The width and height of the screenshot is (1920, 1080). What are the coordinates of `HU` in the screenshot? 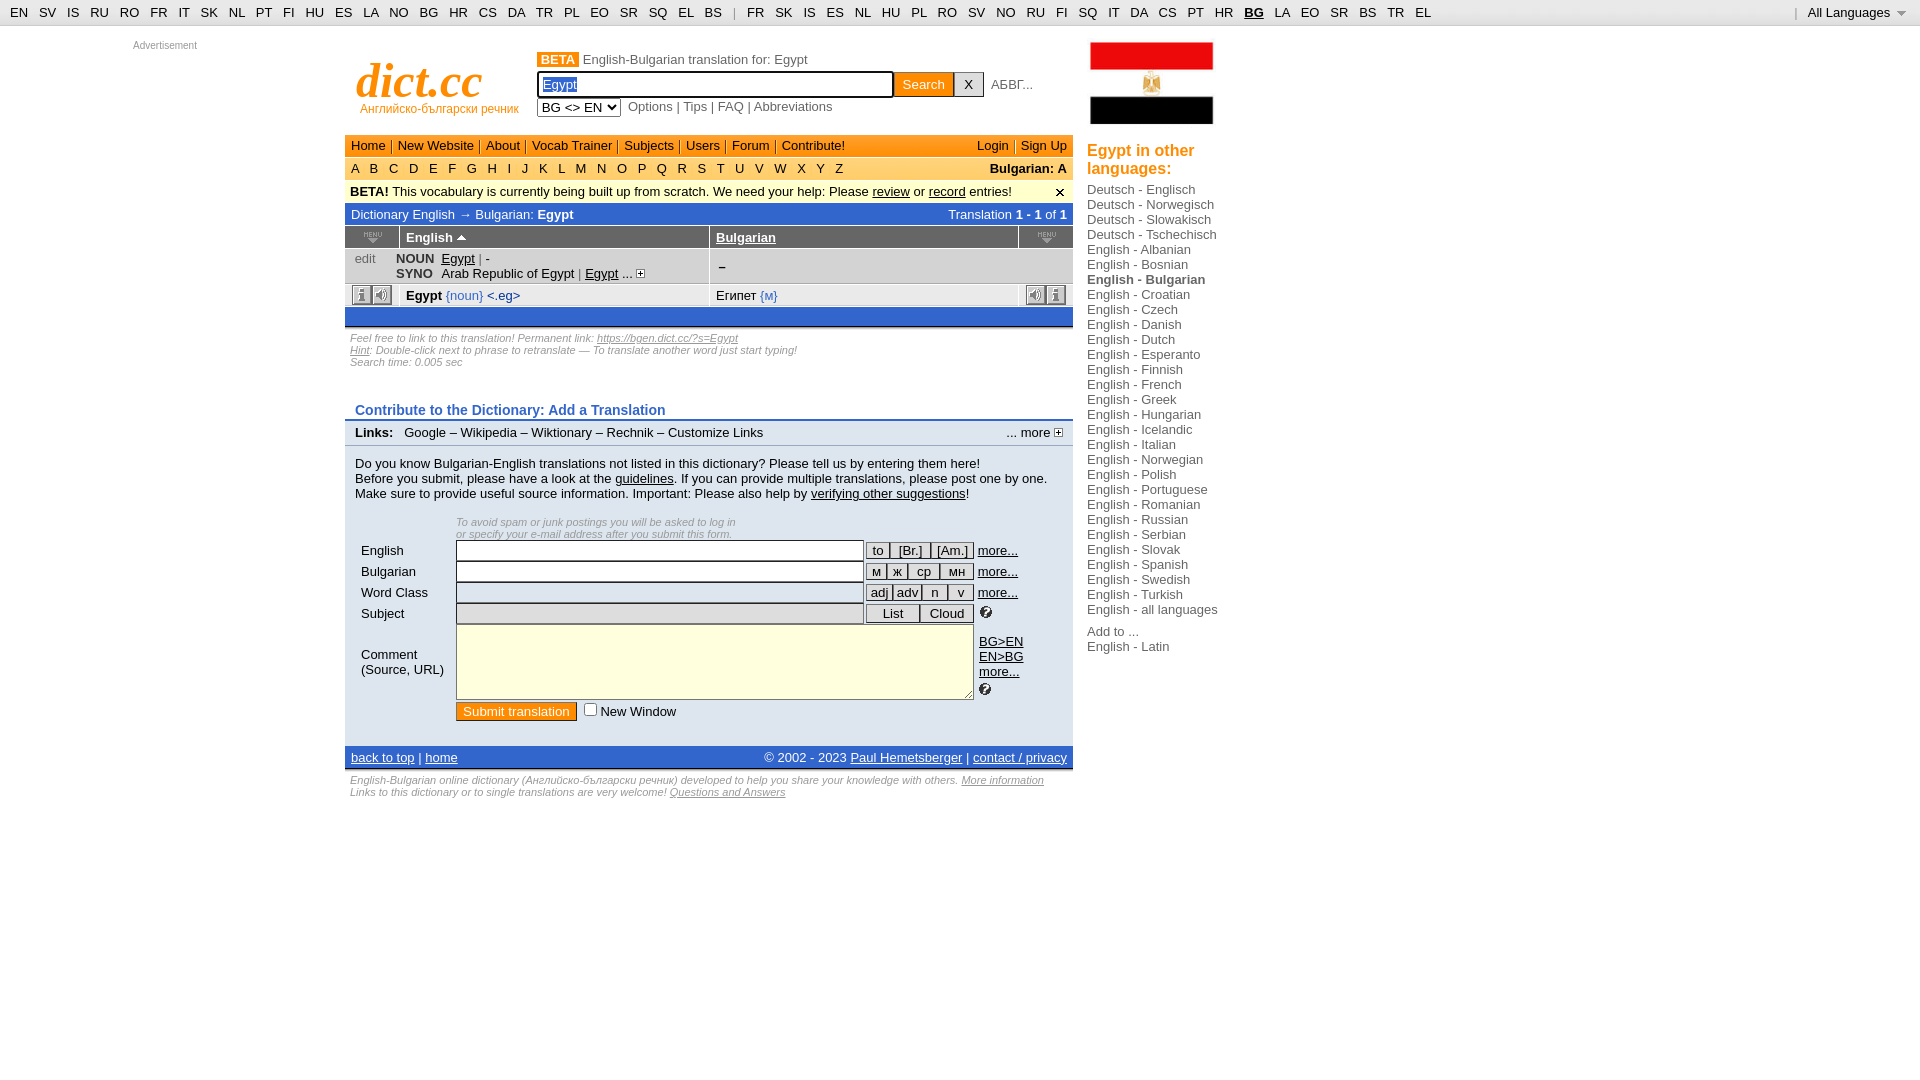 It's located at (892, 12).